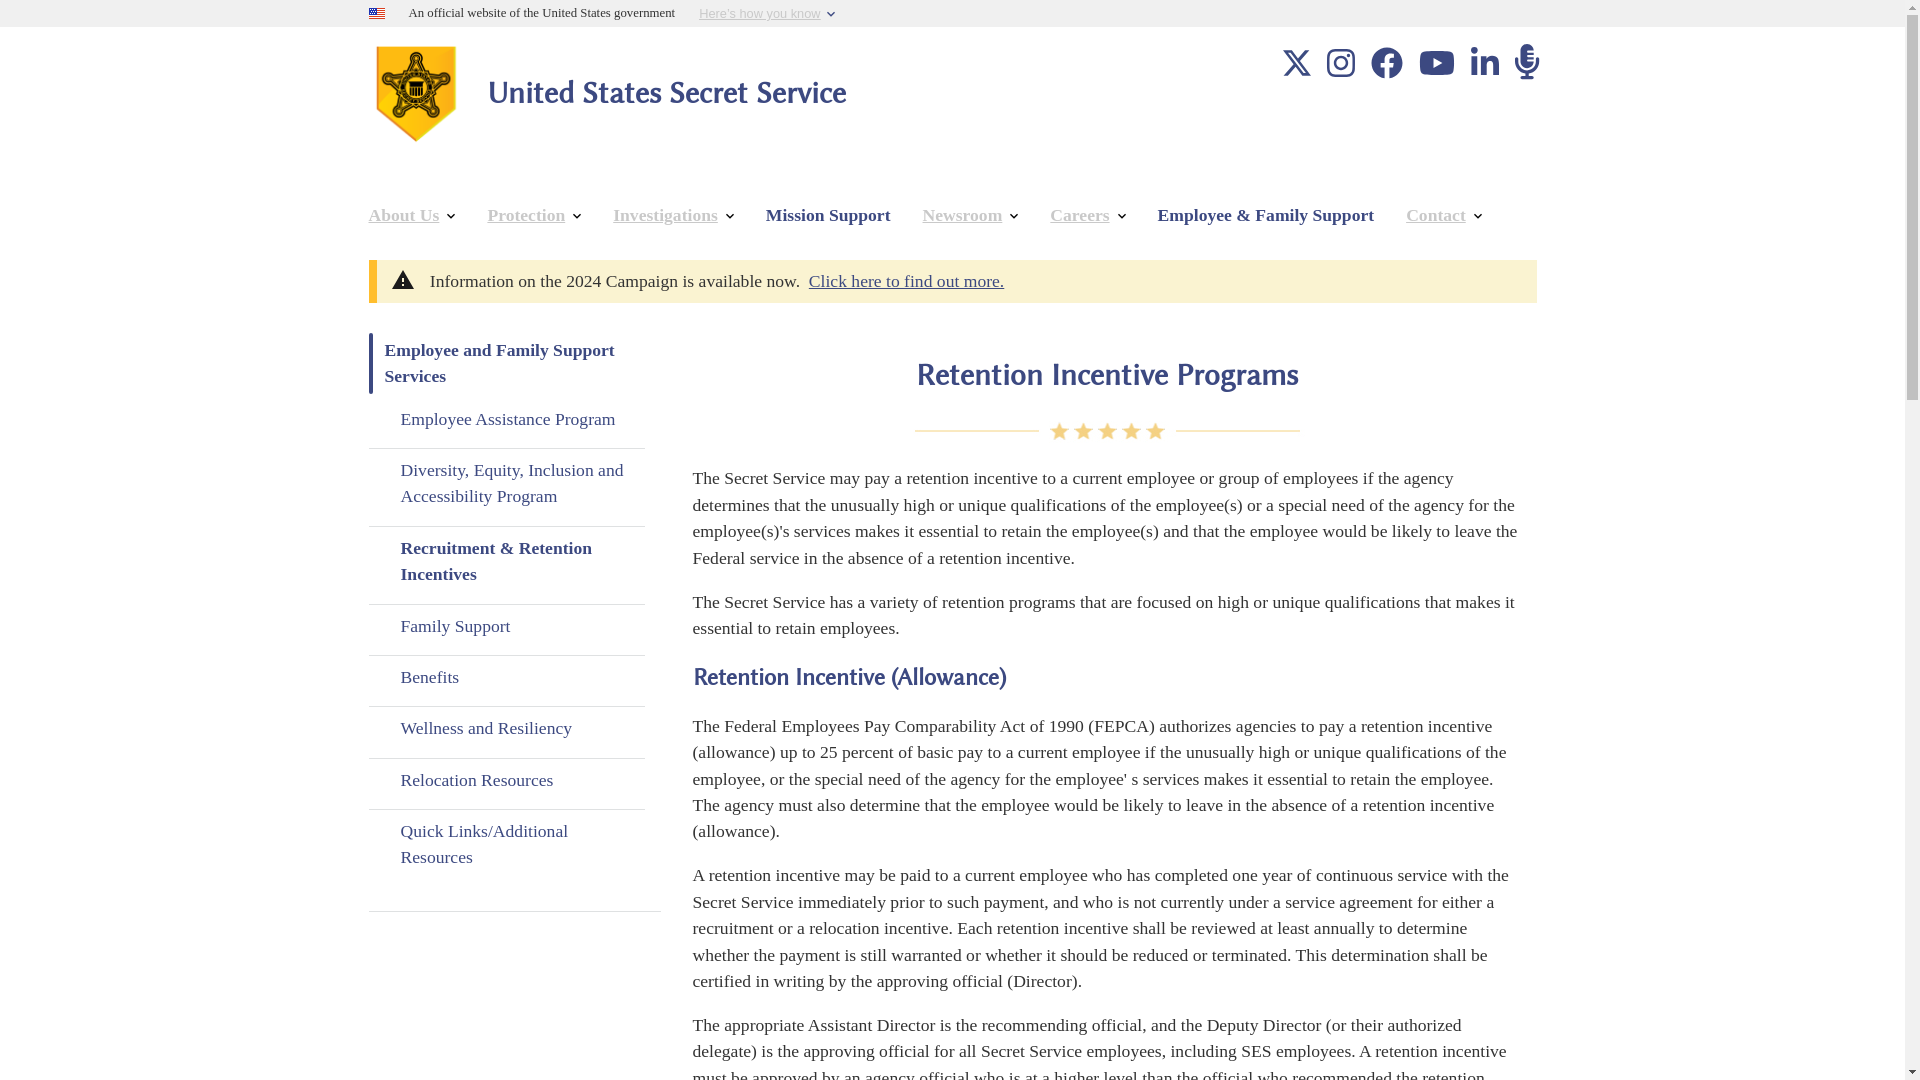 This screenshot has width=1920, height=1080. I want to click on Go to United States Secret Service home page, so click(416, 90).